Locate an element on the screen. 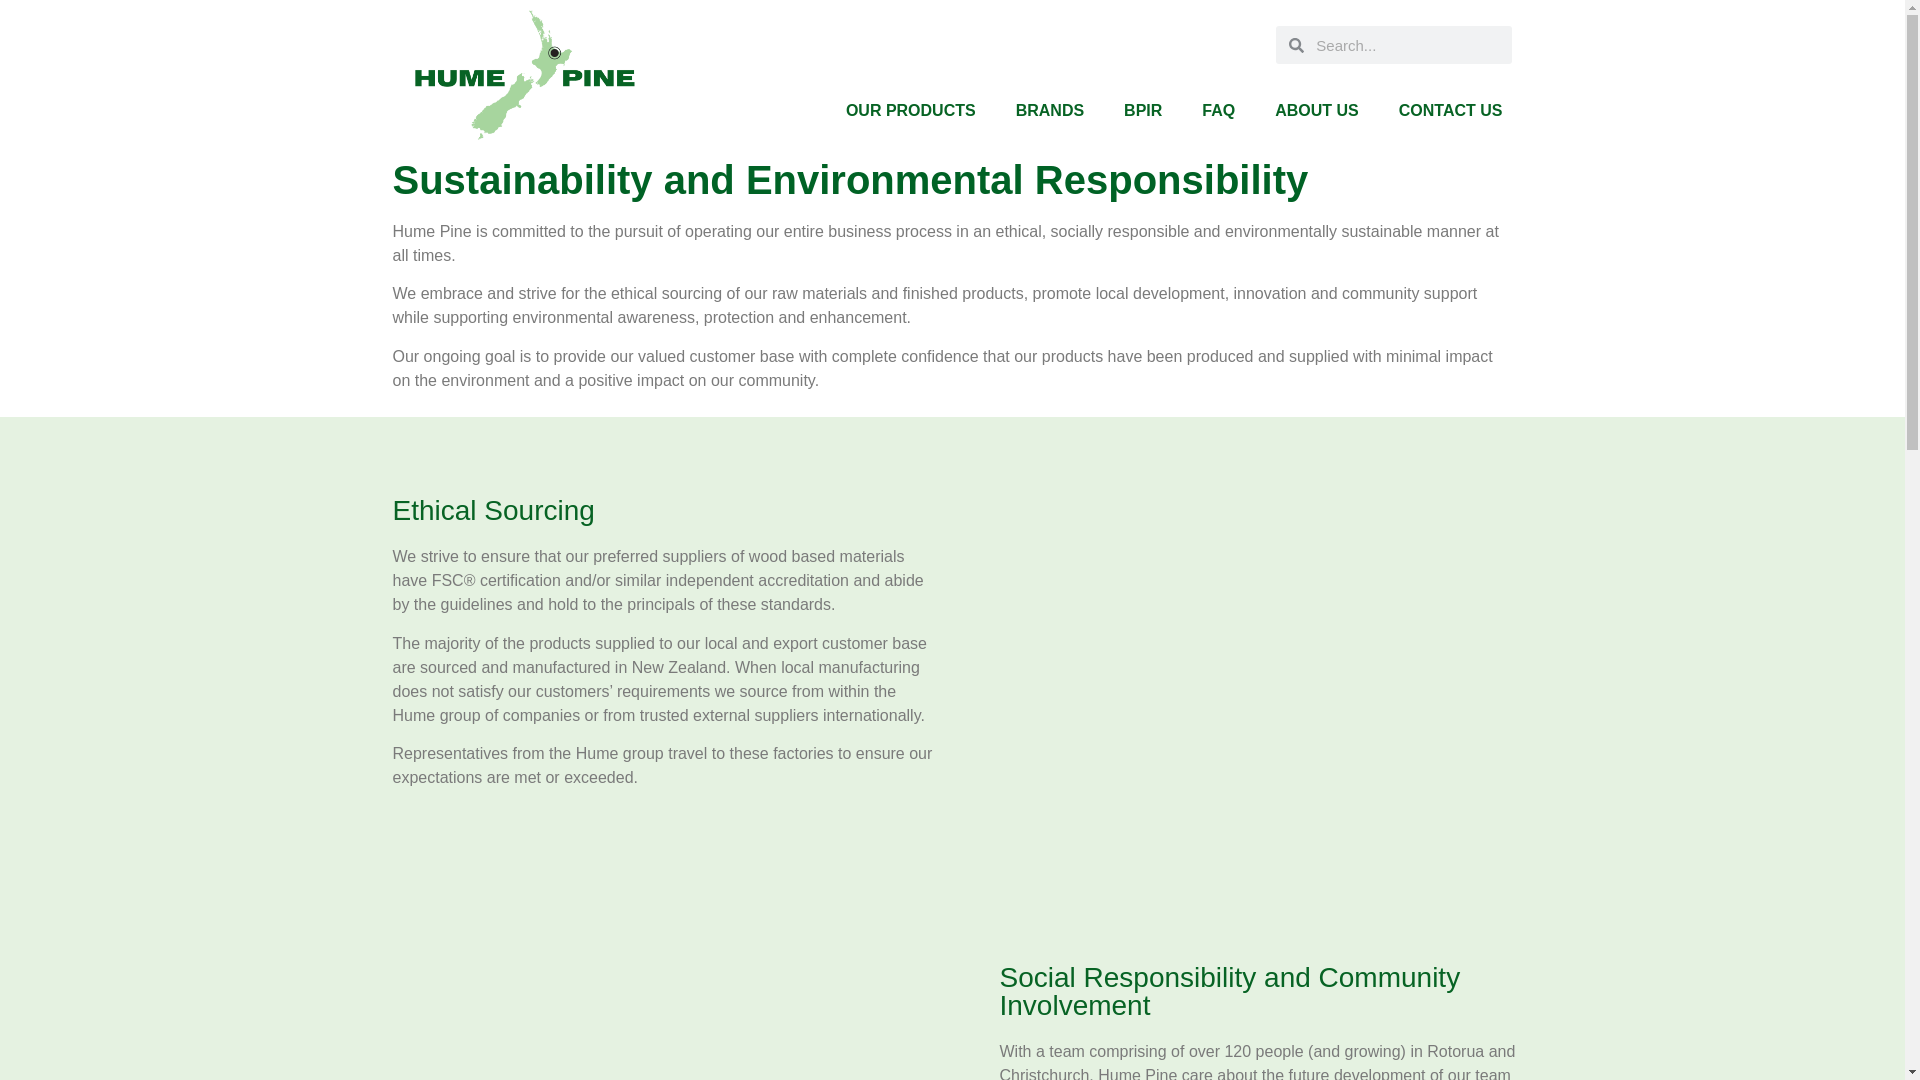 The width and height of the screenshot is (1920, 1080). FAQ is located at coordinates (1218, 110).